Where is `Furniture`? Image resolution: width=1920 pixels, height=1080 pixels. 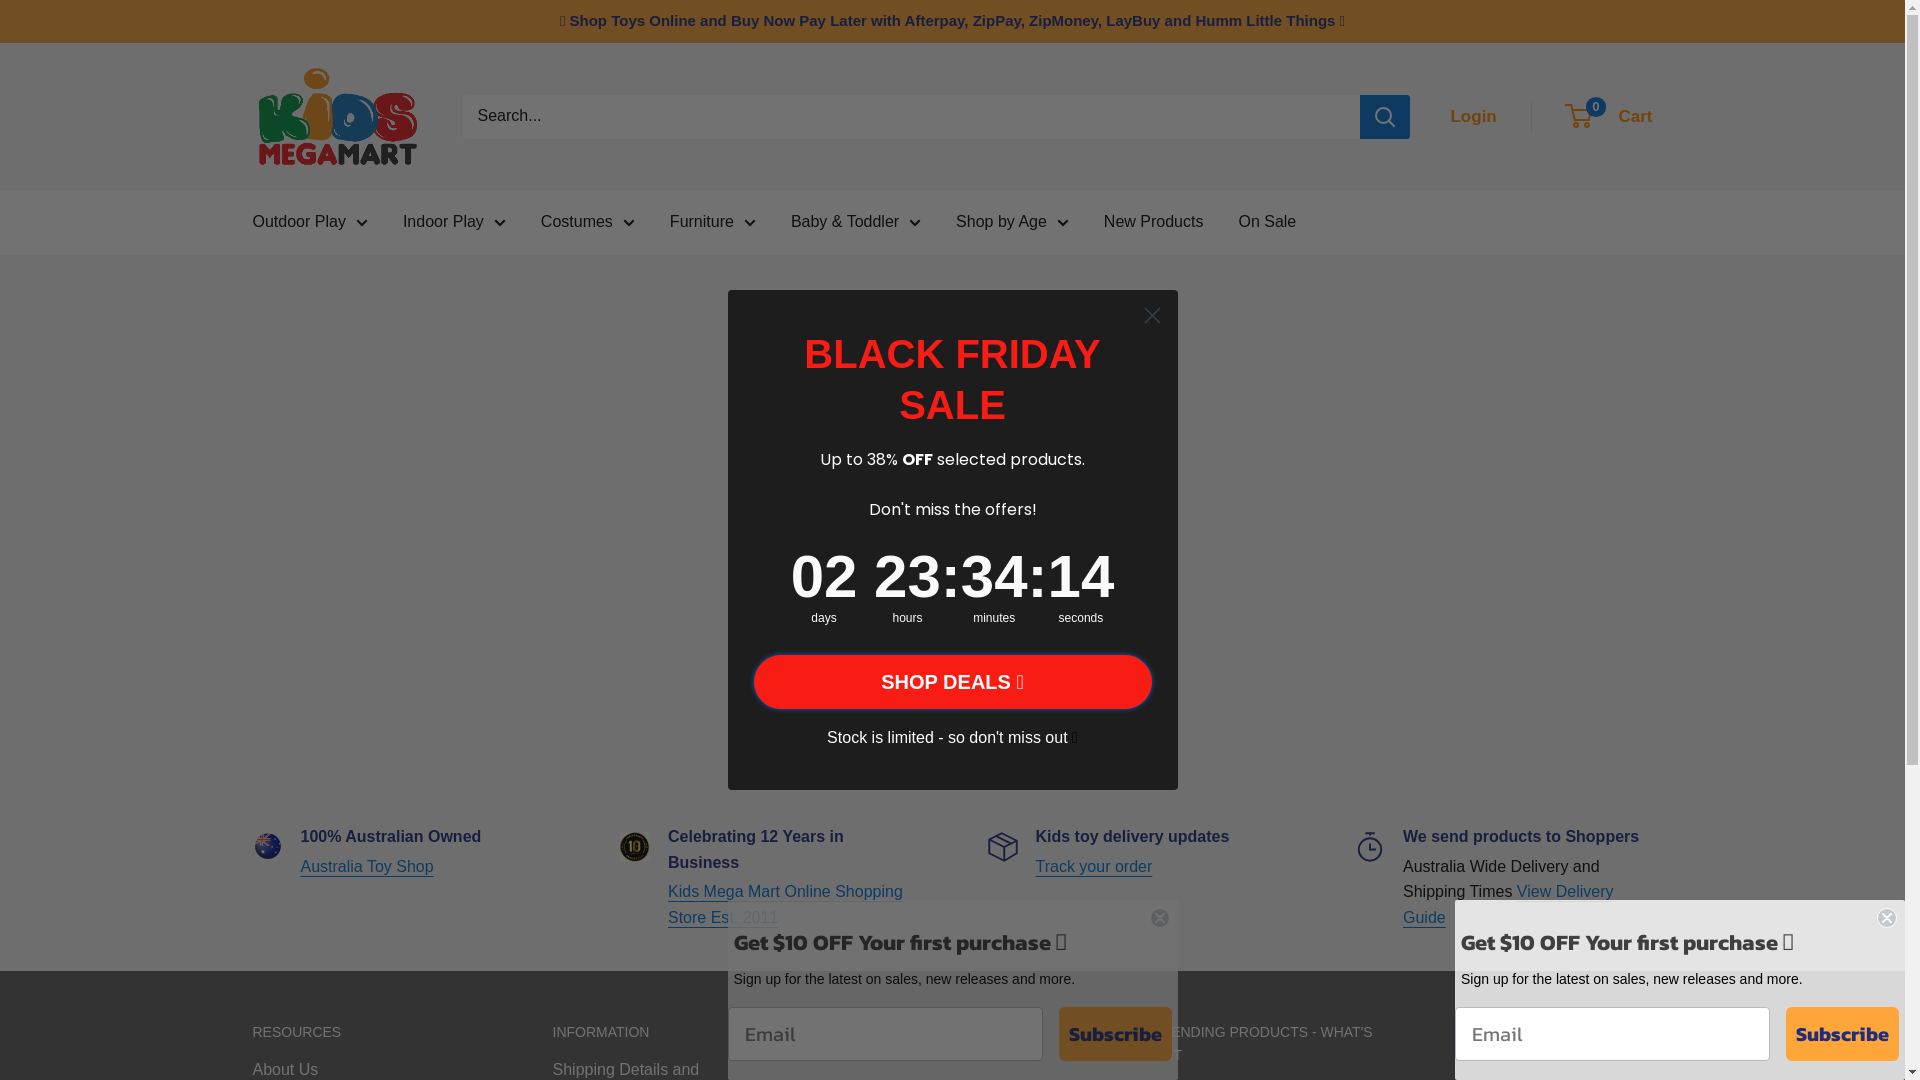
Furniture is located at coordinates (713, 222).